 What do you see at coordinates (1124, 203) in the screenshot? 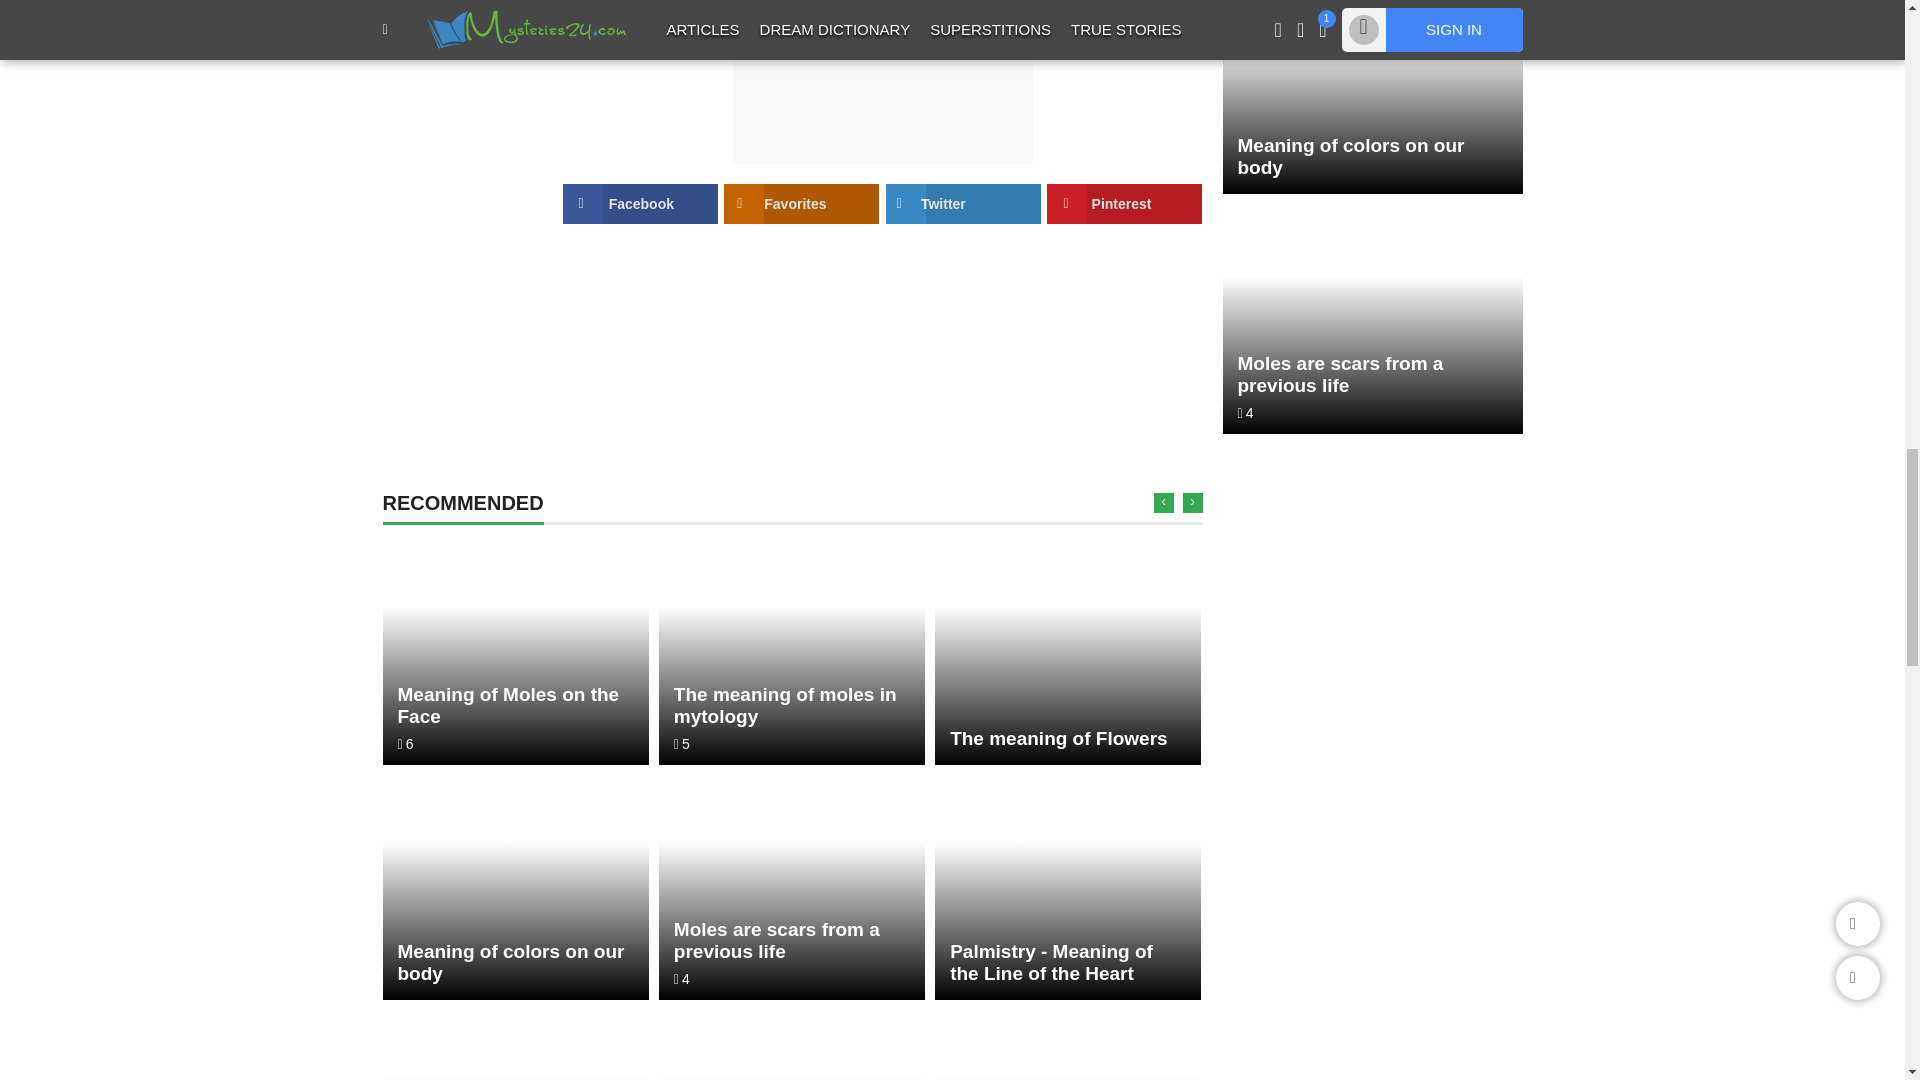
I see `Share this page on Pinterest` at bounding box center [1124, 203].